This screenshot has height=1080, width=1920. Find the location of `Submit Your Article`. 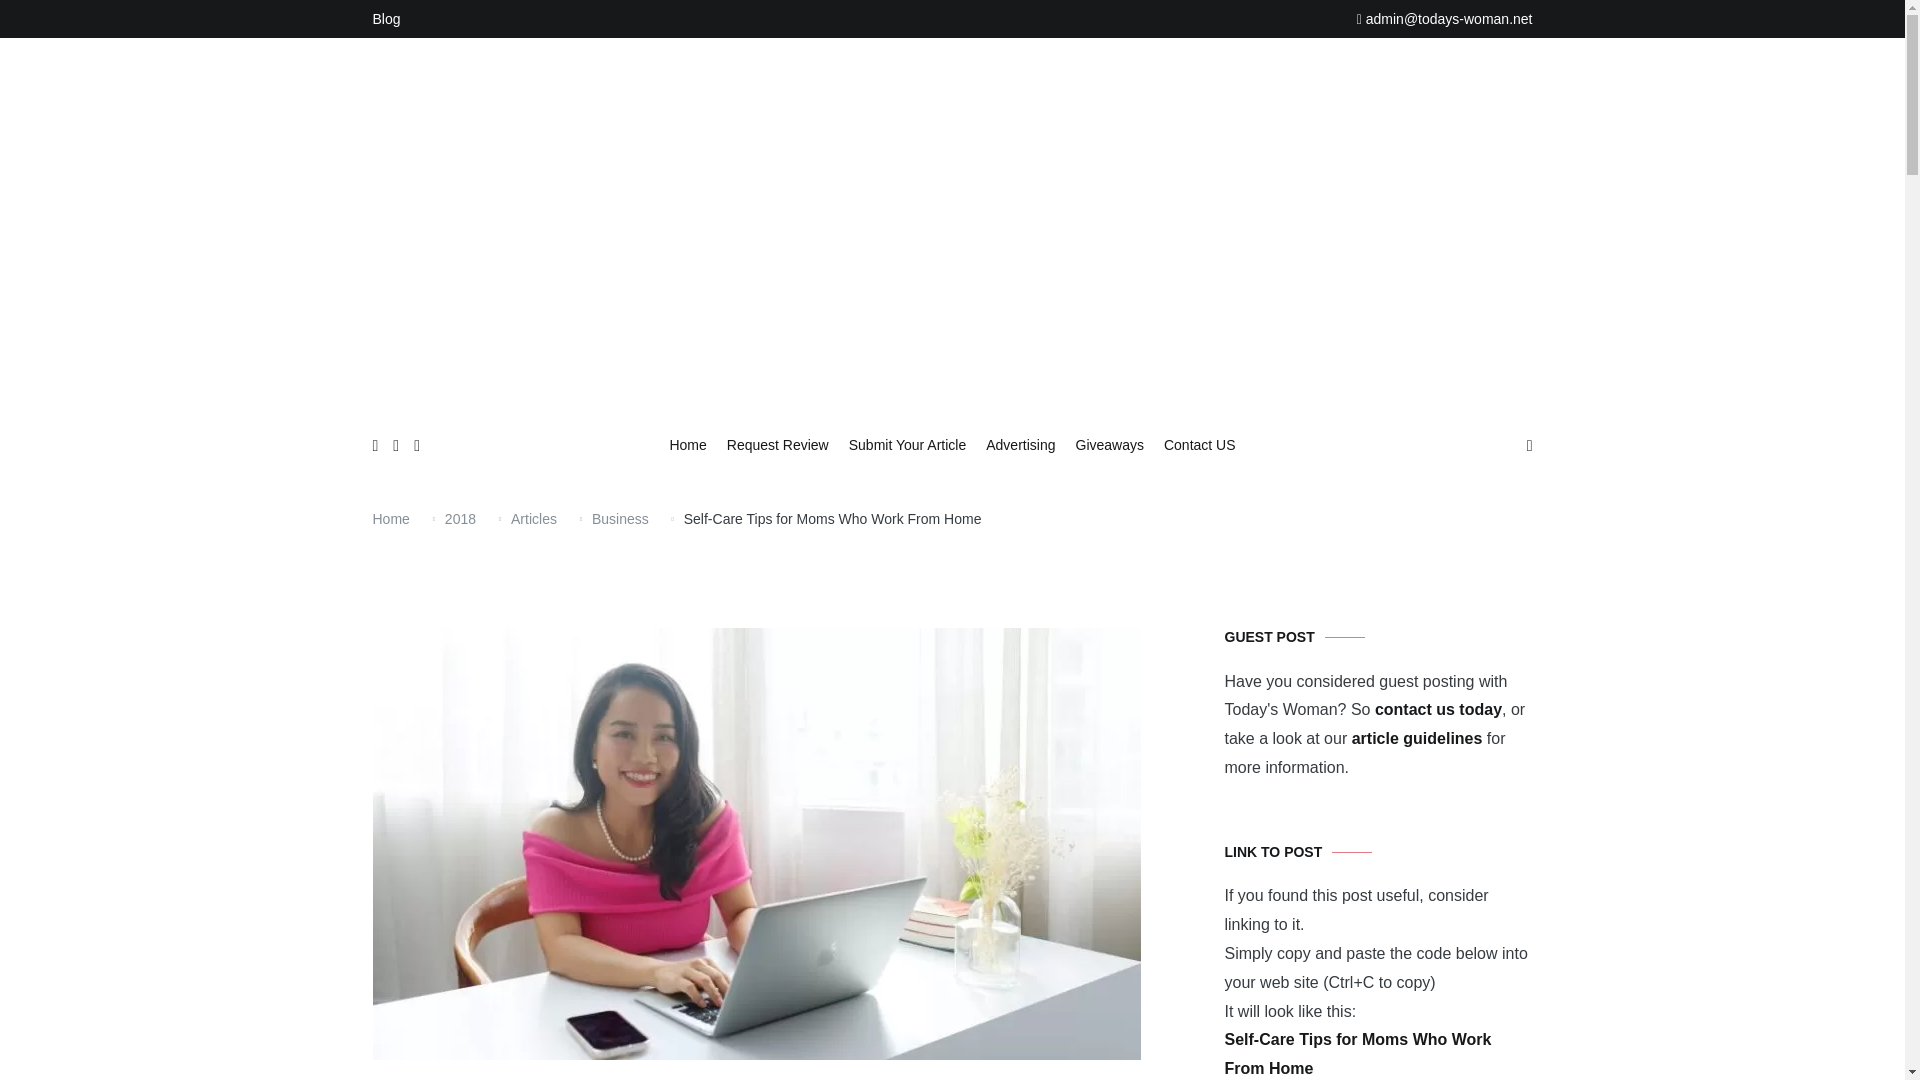

Submit Your Article is located at coordinates (908, 446).